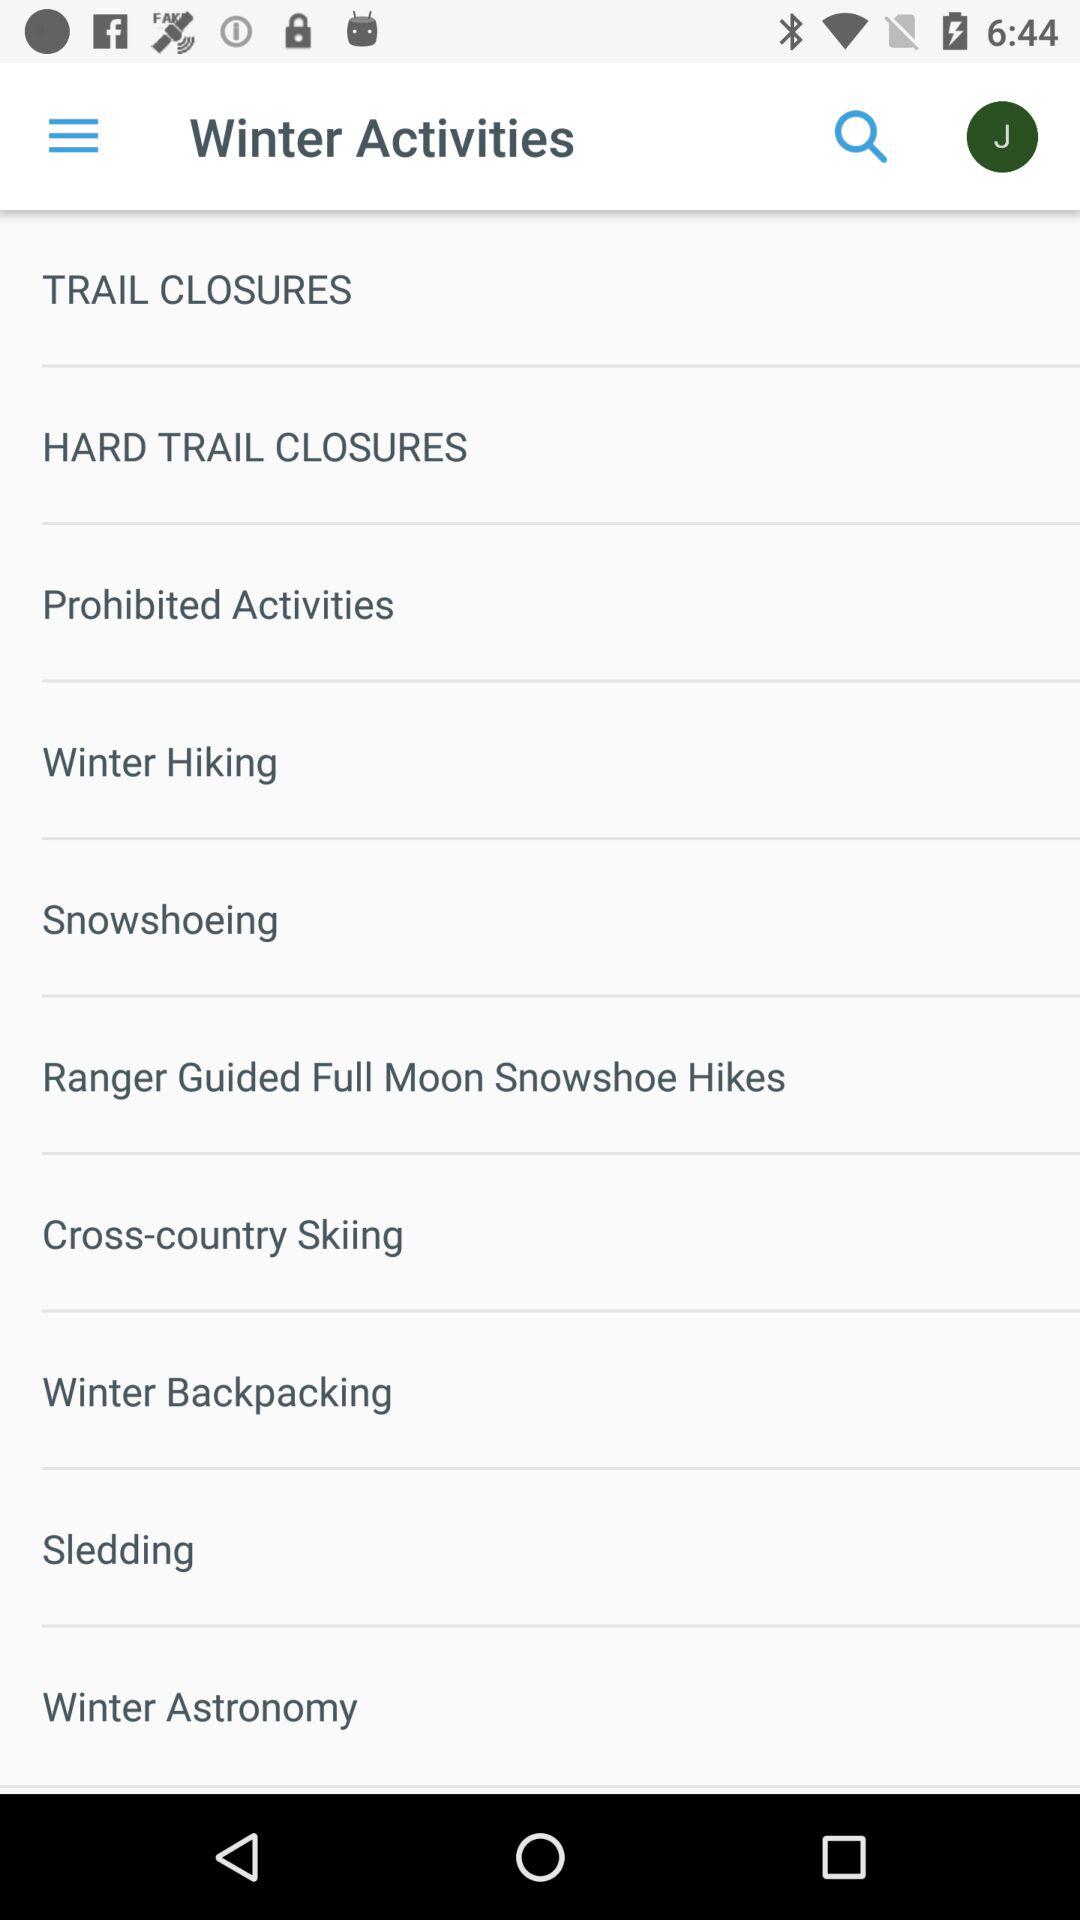 The width and height of the screenshot is (1080, 1920). I want to click on jump until cross-country skiing, so click(561, 1233).